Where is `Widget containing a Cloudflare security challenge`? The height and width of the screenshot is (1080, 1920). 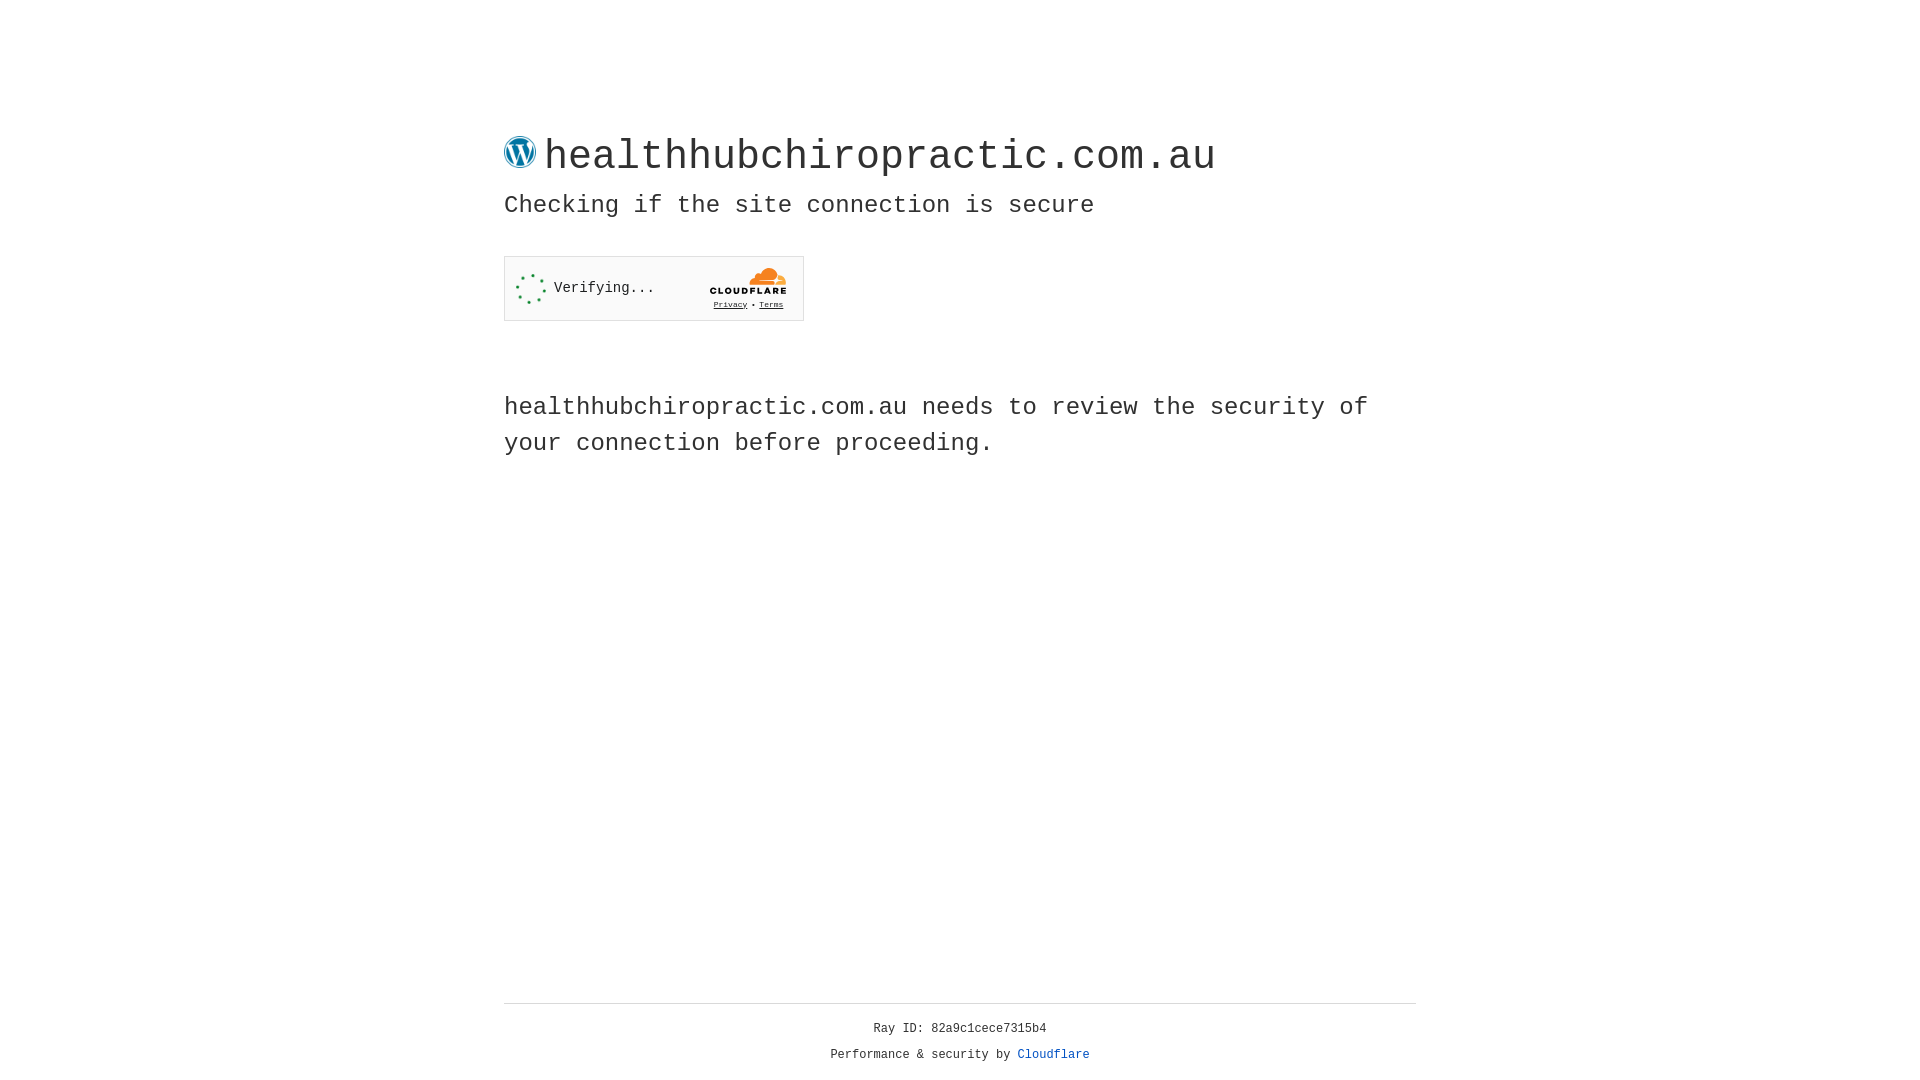
Widget containing a Cloudflare security challenge is located at coordinates (654, 288).